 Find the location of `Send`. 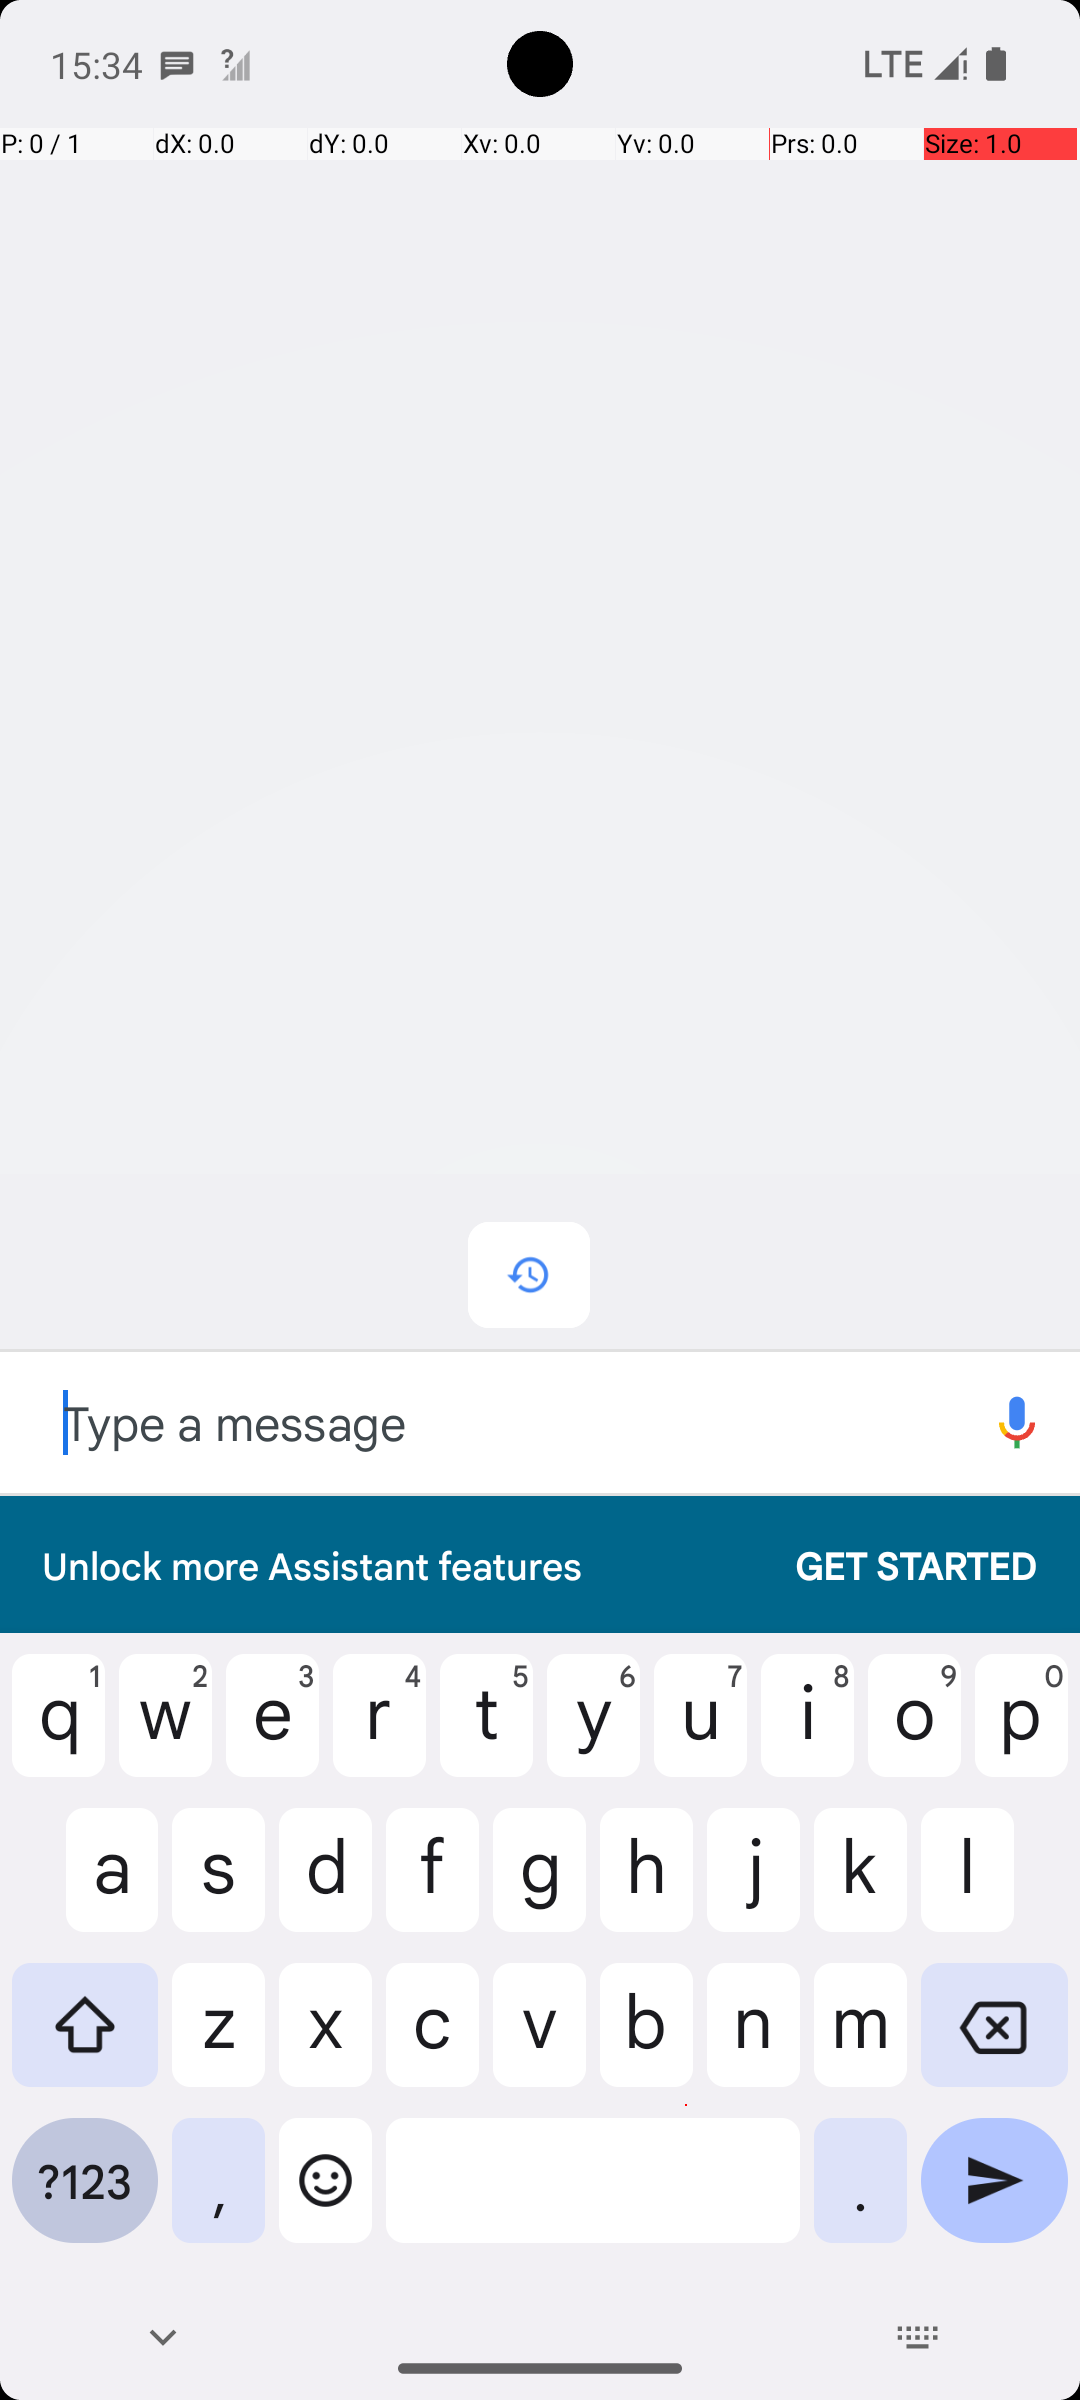

Send is located at coordinates (994, 2196).